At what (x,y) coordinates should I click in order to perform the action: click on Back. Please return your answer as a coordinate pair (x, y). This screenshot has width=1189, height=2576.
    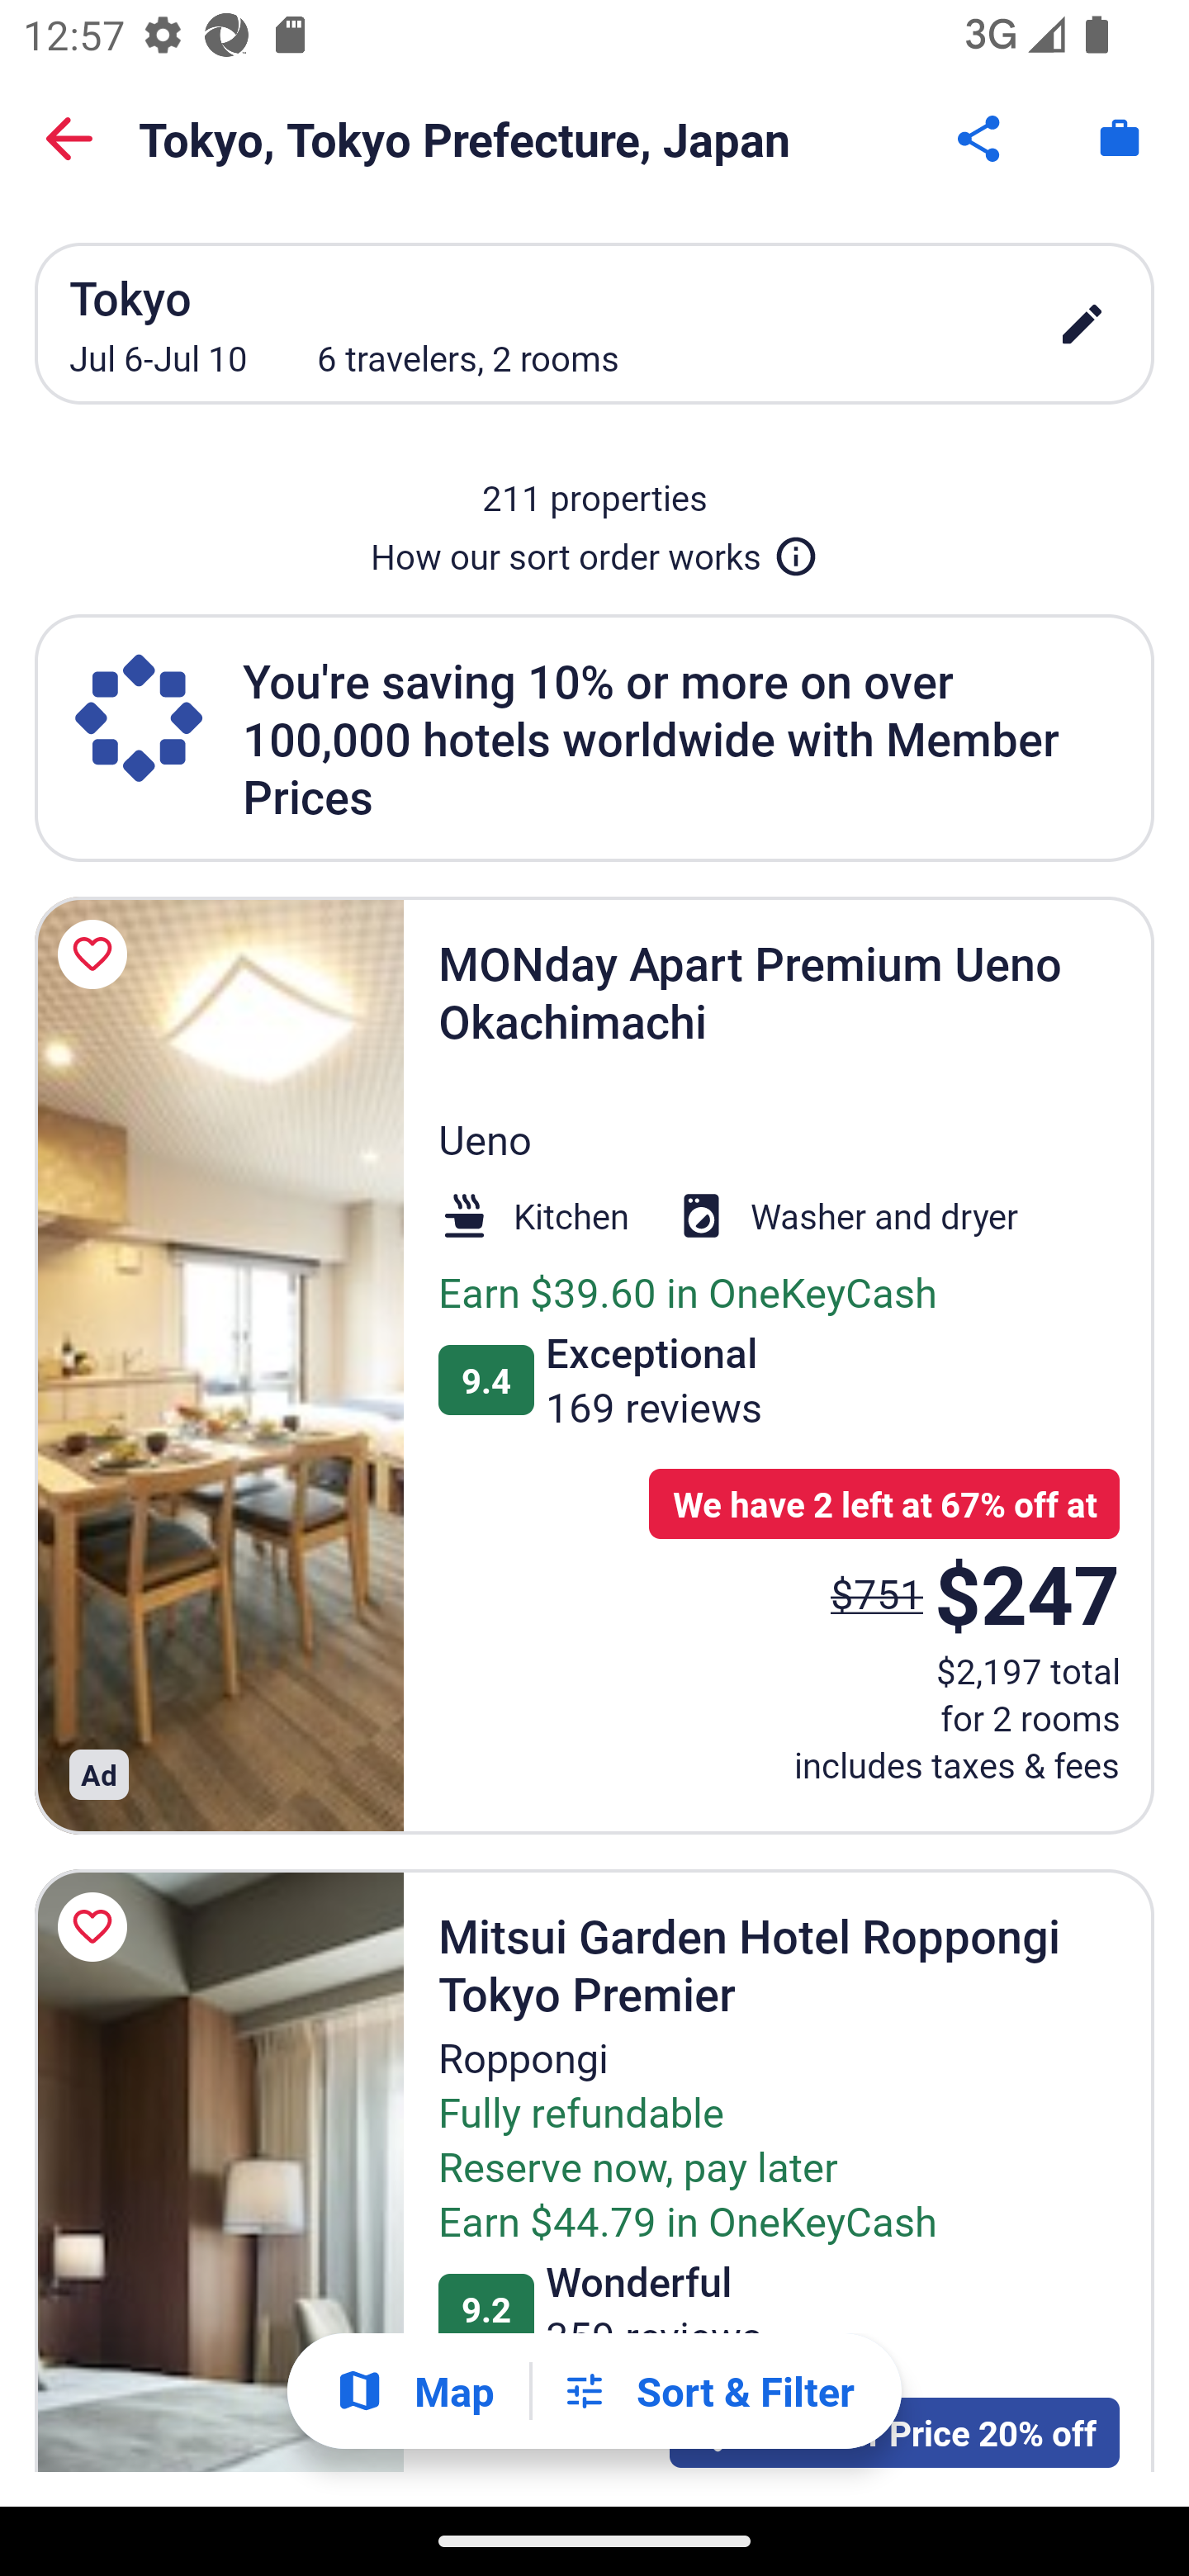
    Looking at the image, I should click on (69, 139).